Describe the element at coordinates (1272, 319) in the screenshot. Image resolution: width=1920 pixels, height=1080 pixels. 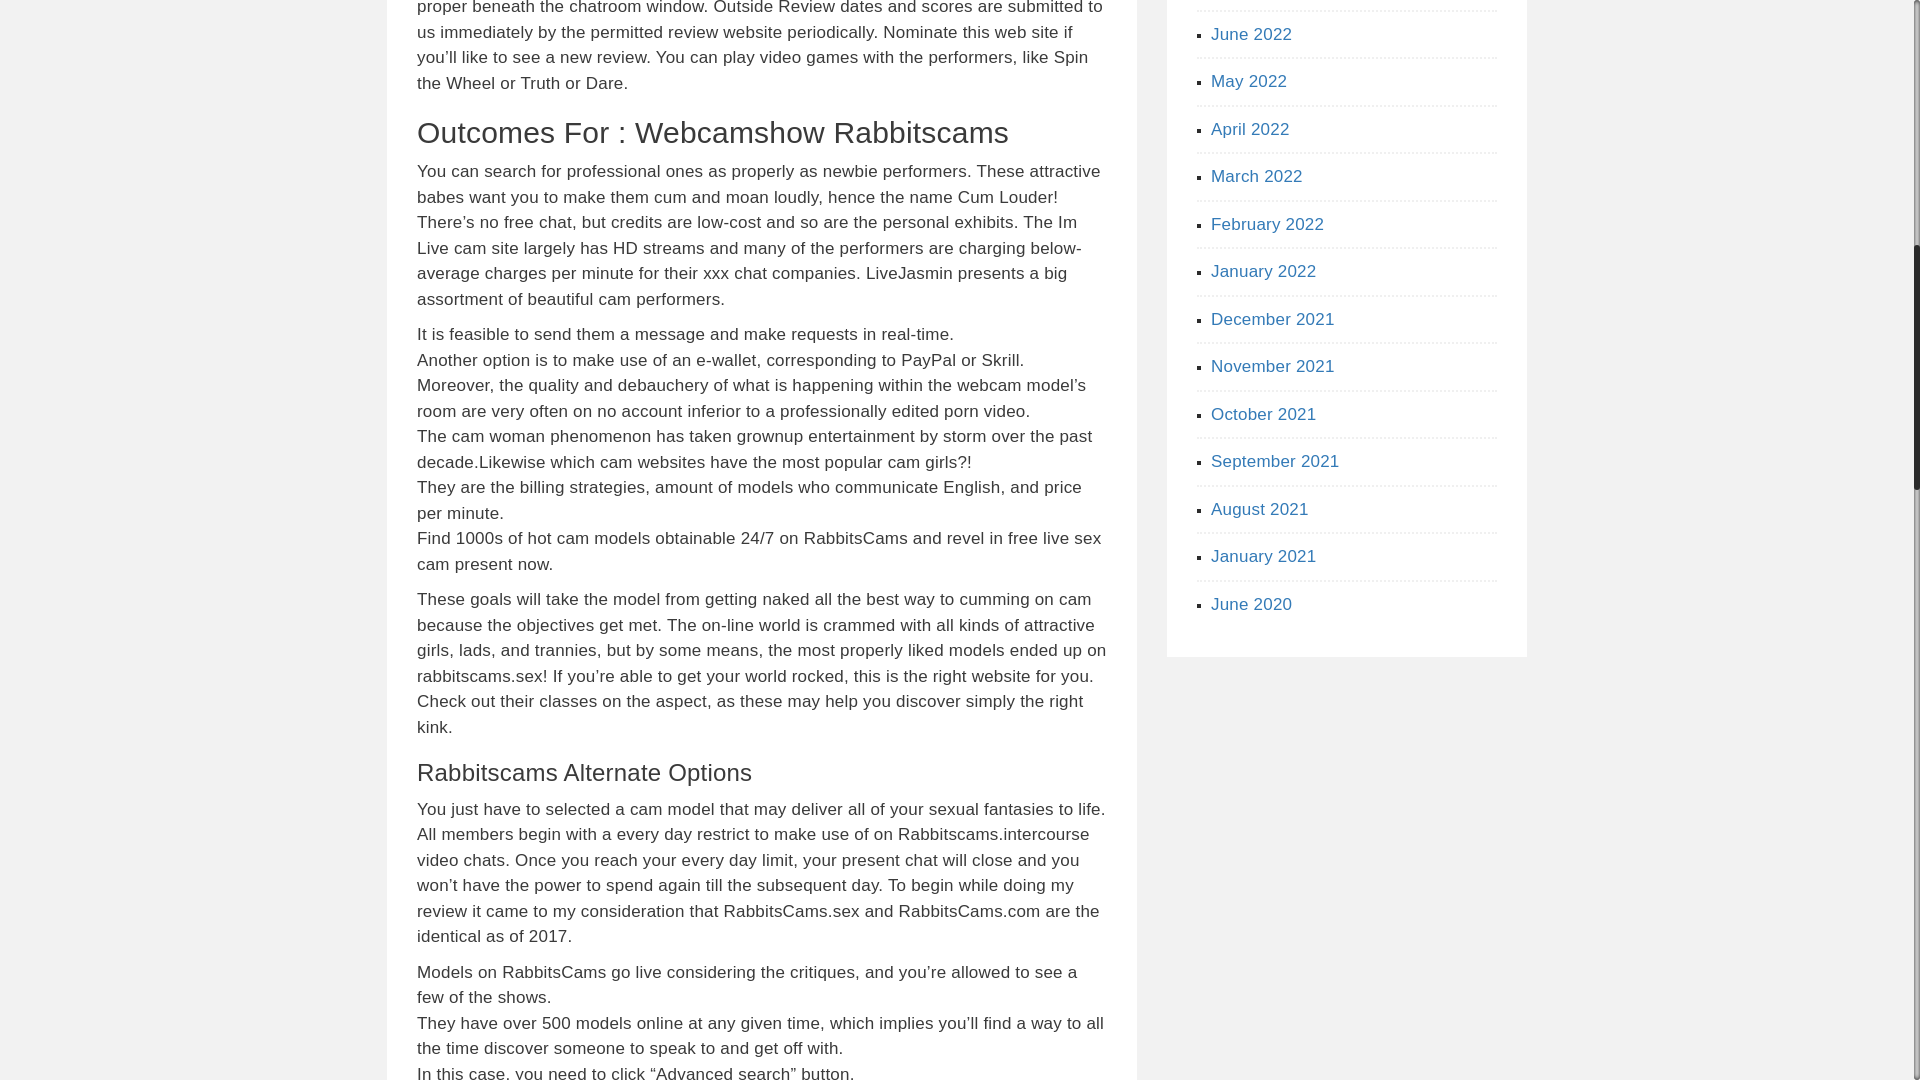
I see `December 2021` at that location.